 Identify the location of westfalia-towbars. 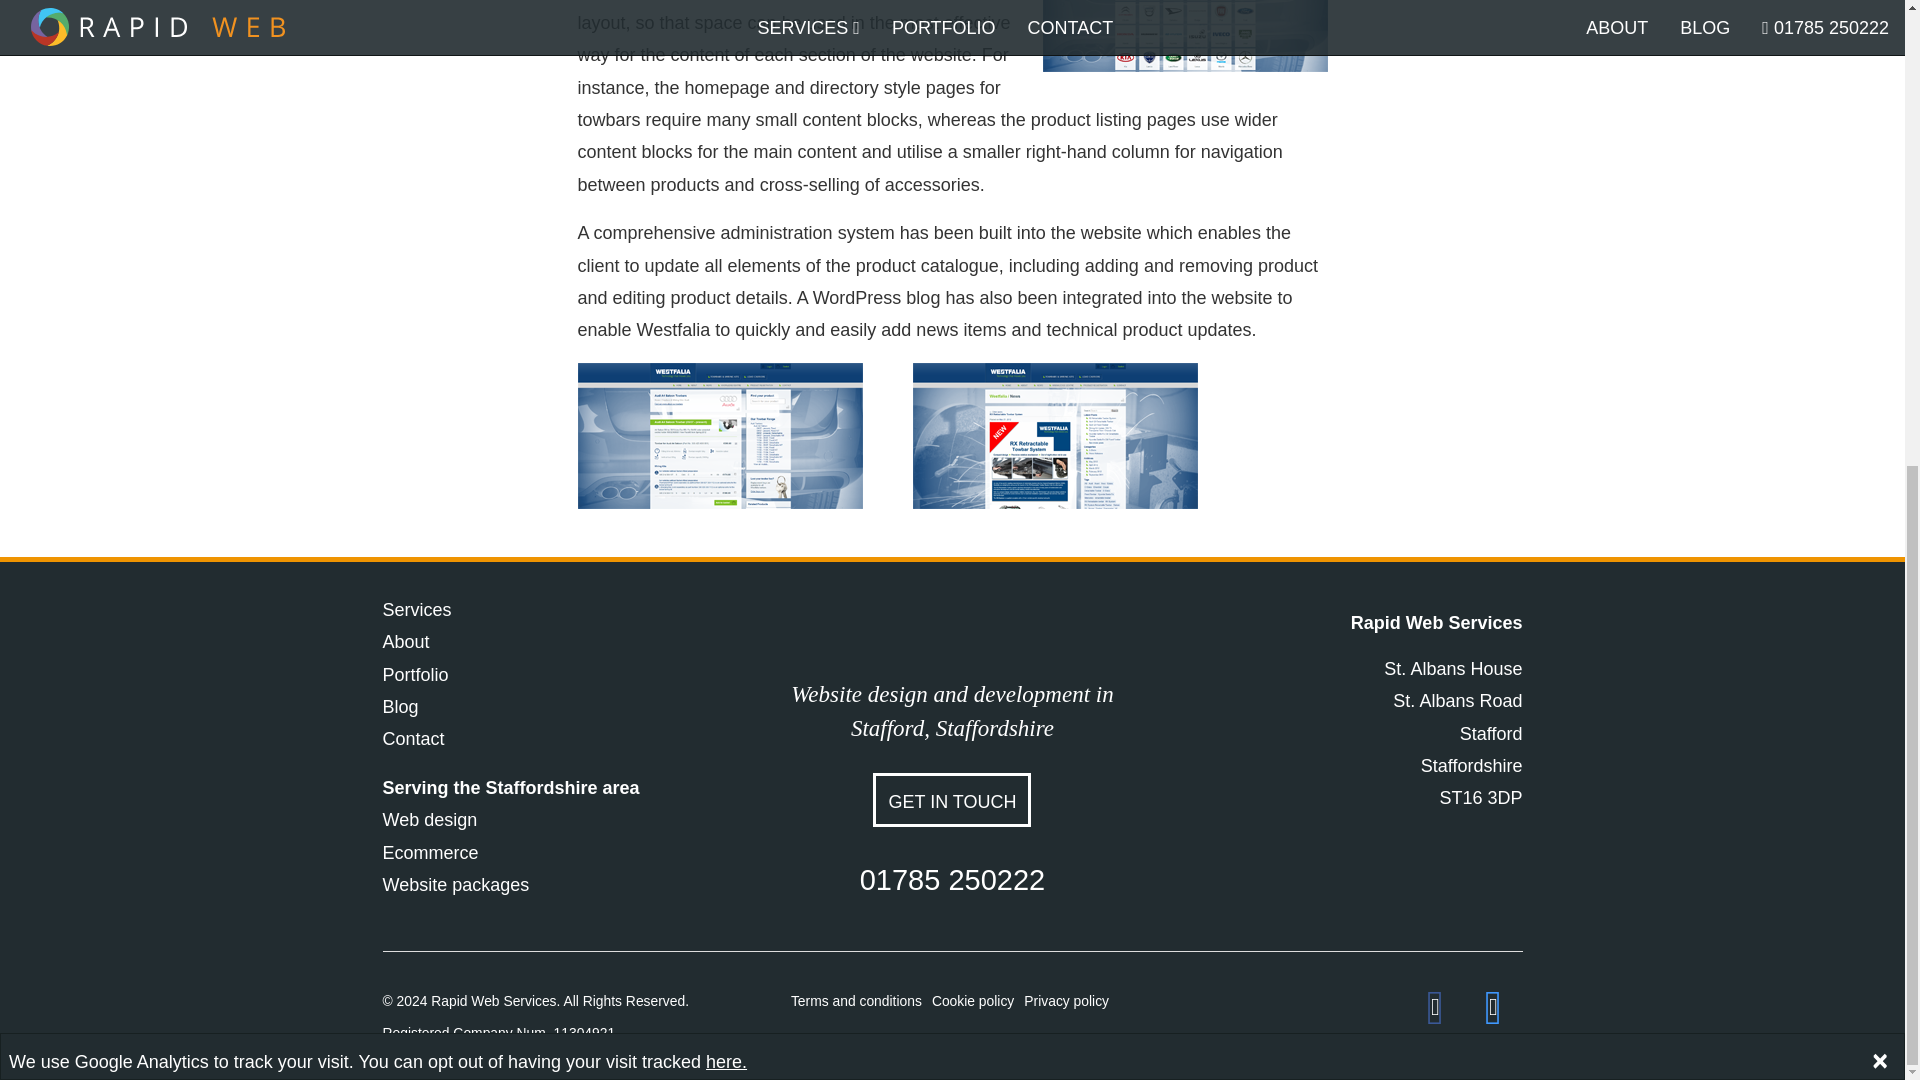
(1184, 36).